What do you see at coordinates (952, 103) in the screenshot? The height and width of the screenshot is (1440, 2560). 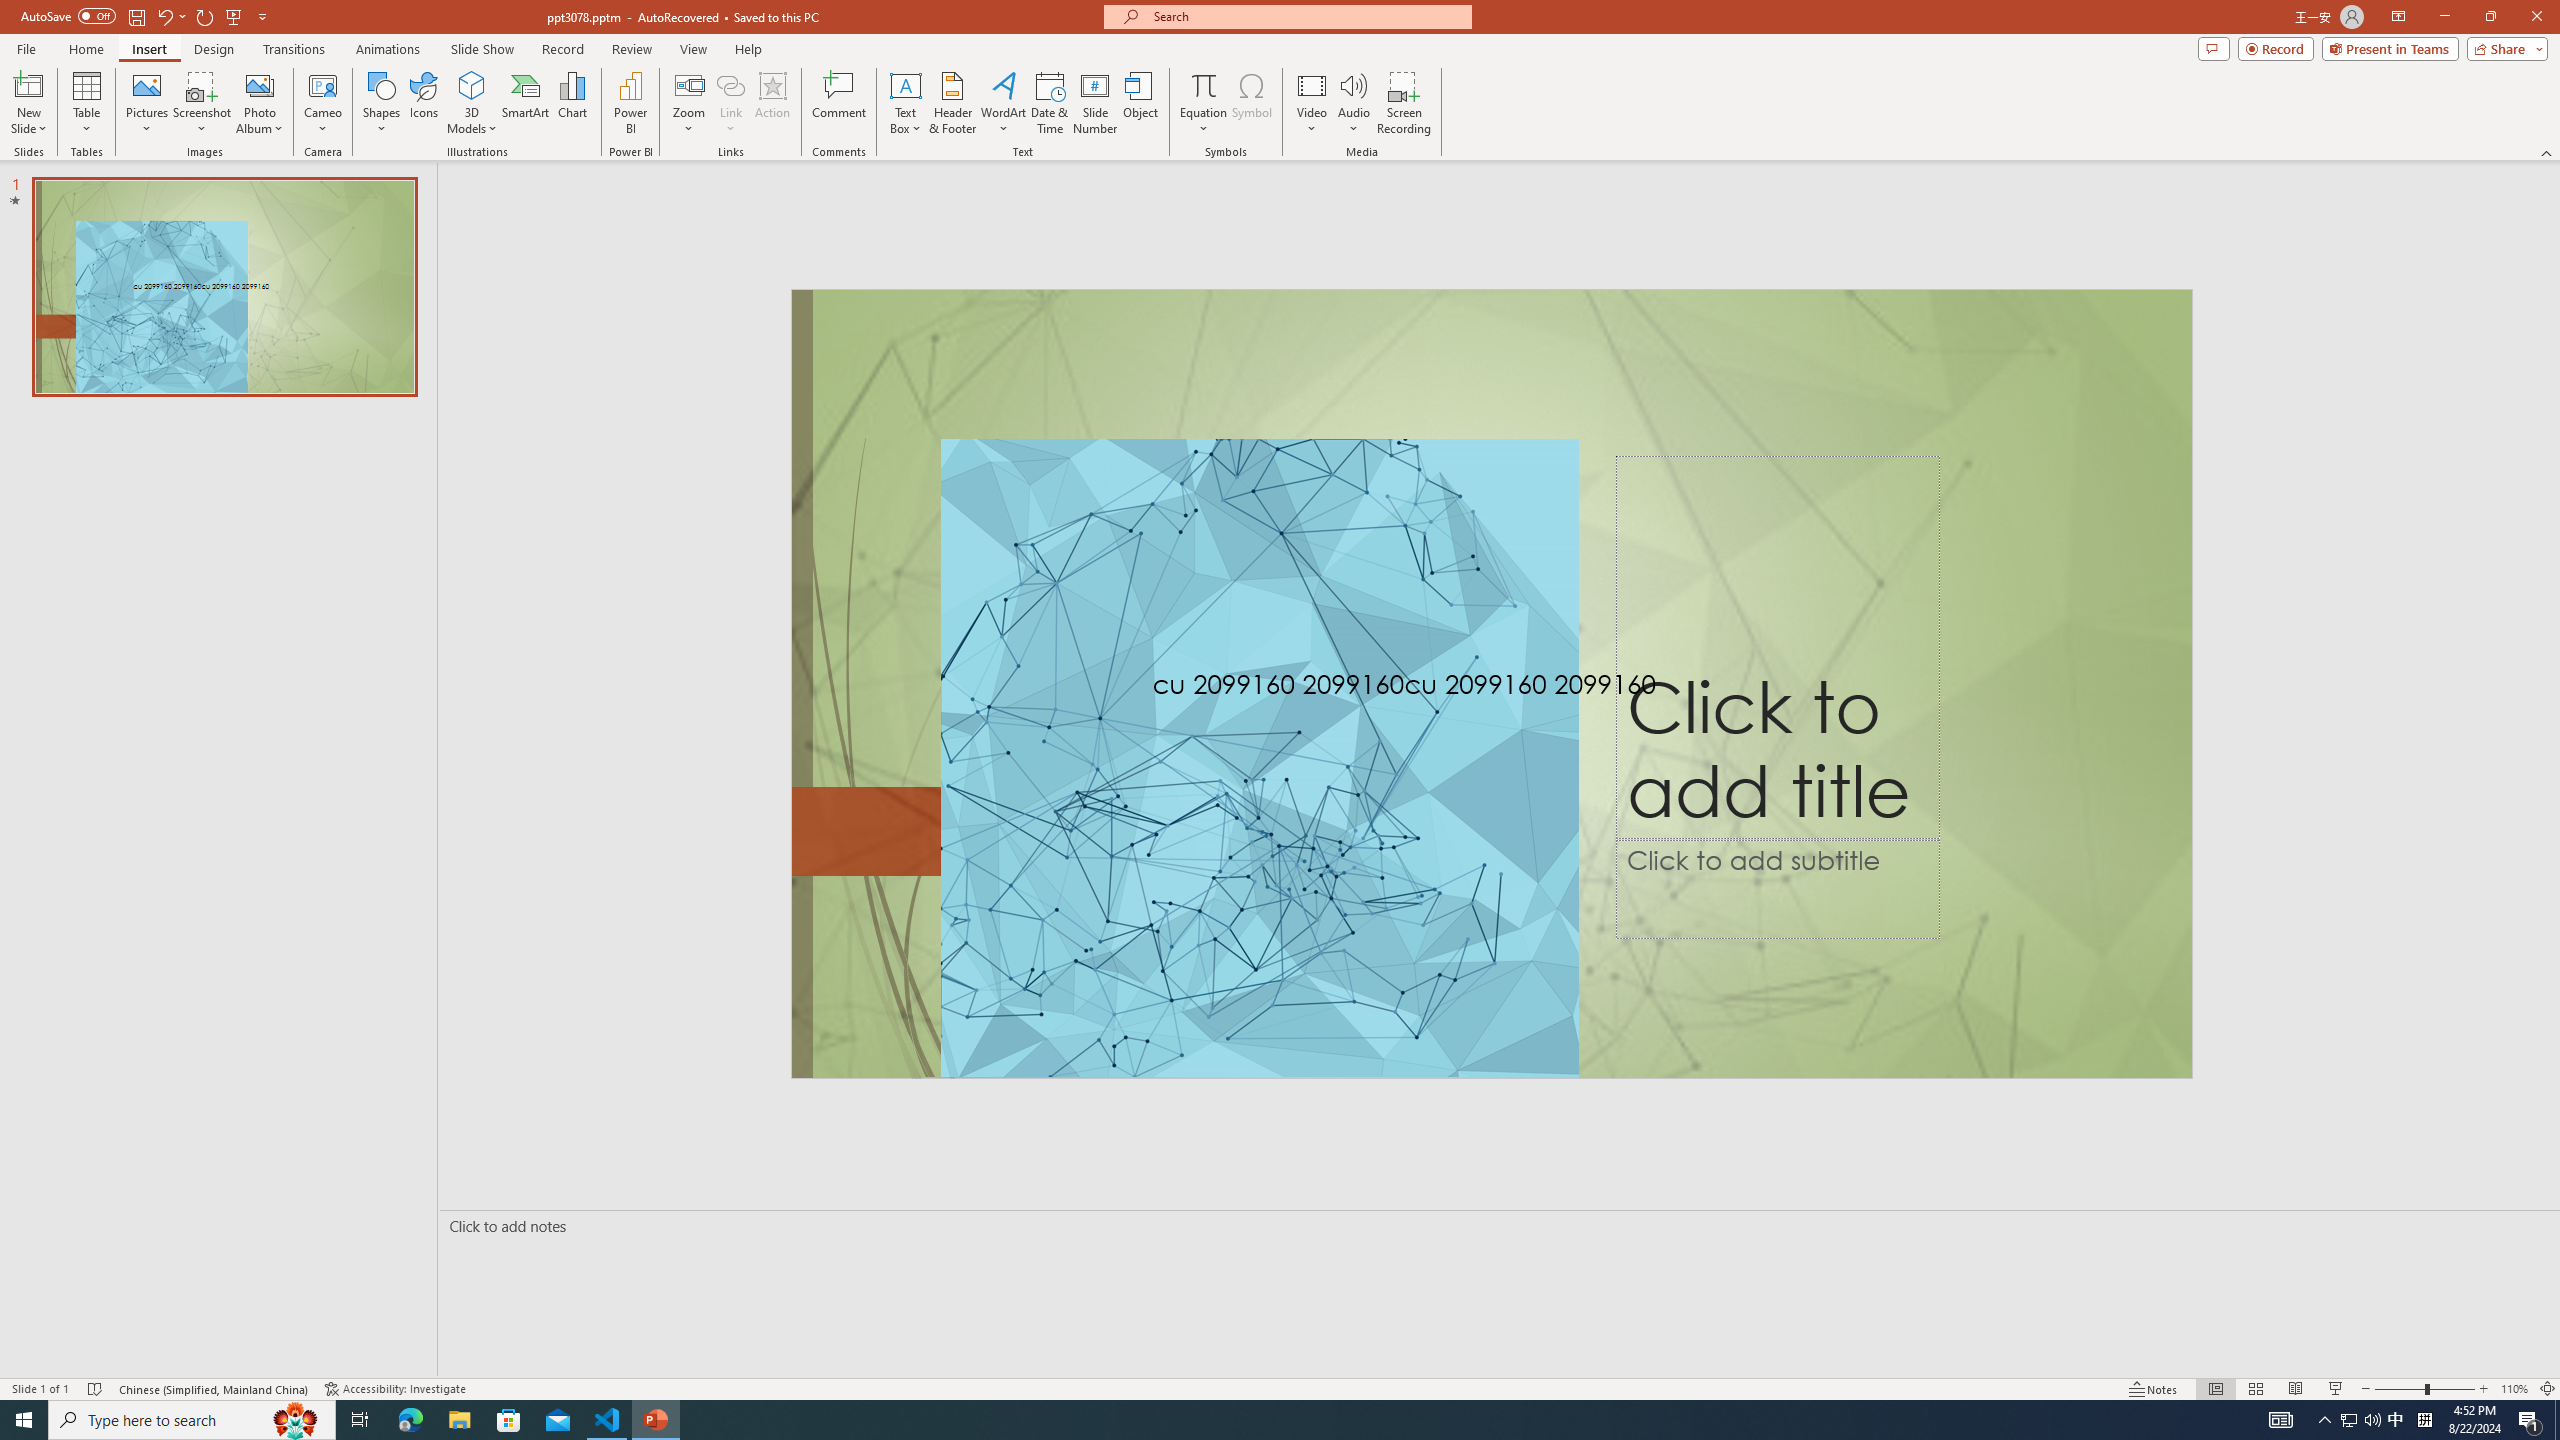 I see `Header & Footer...` at bounding box center [952, 103].